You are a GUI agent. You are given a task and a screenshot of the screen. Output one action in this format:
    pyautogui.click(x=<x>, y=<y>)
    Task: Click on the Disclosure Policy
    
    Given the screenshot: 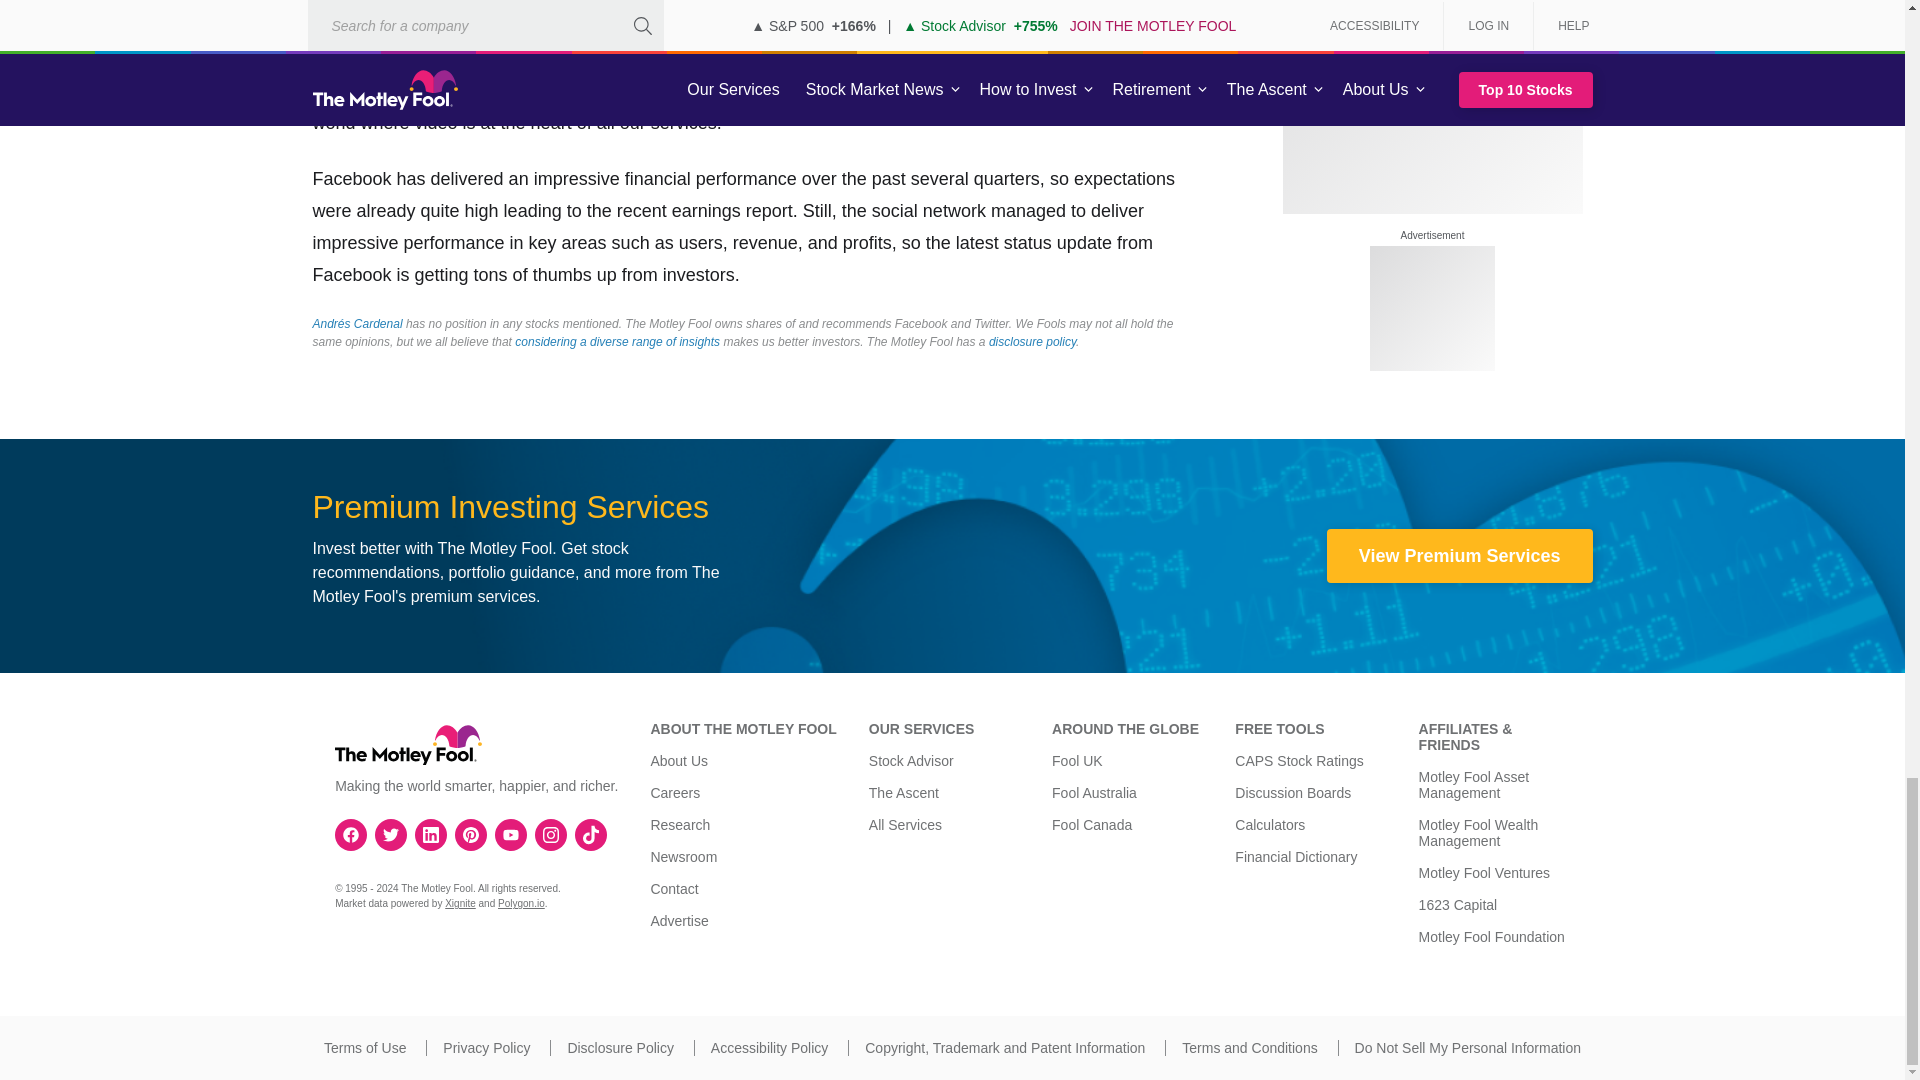 What is the action you would take?
    pyautogui.click(x=620, y=1048)
    